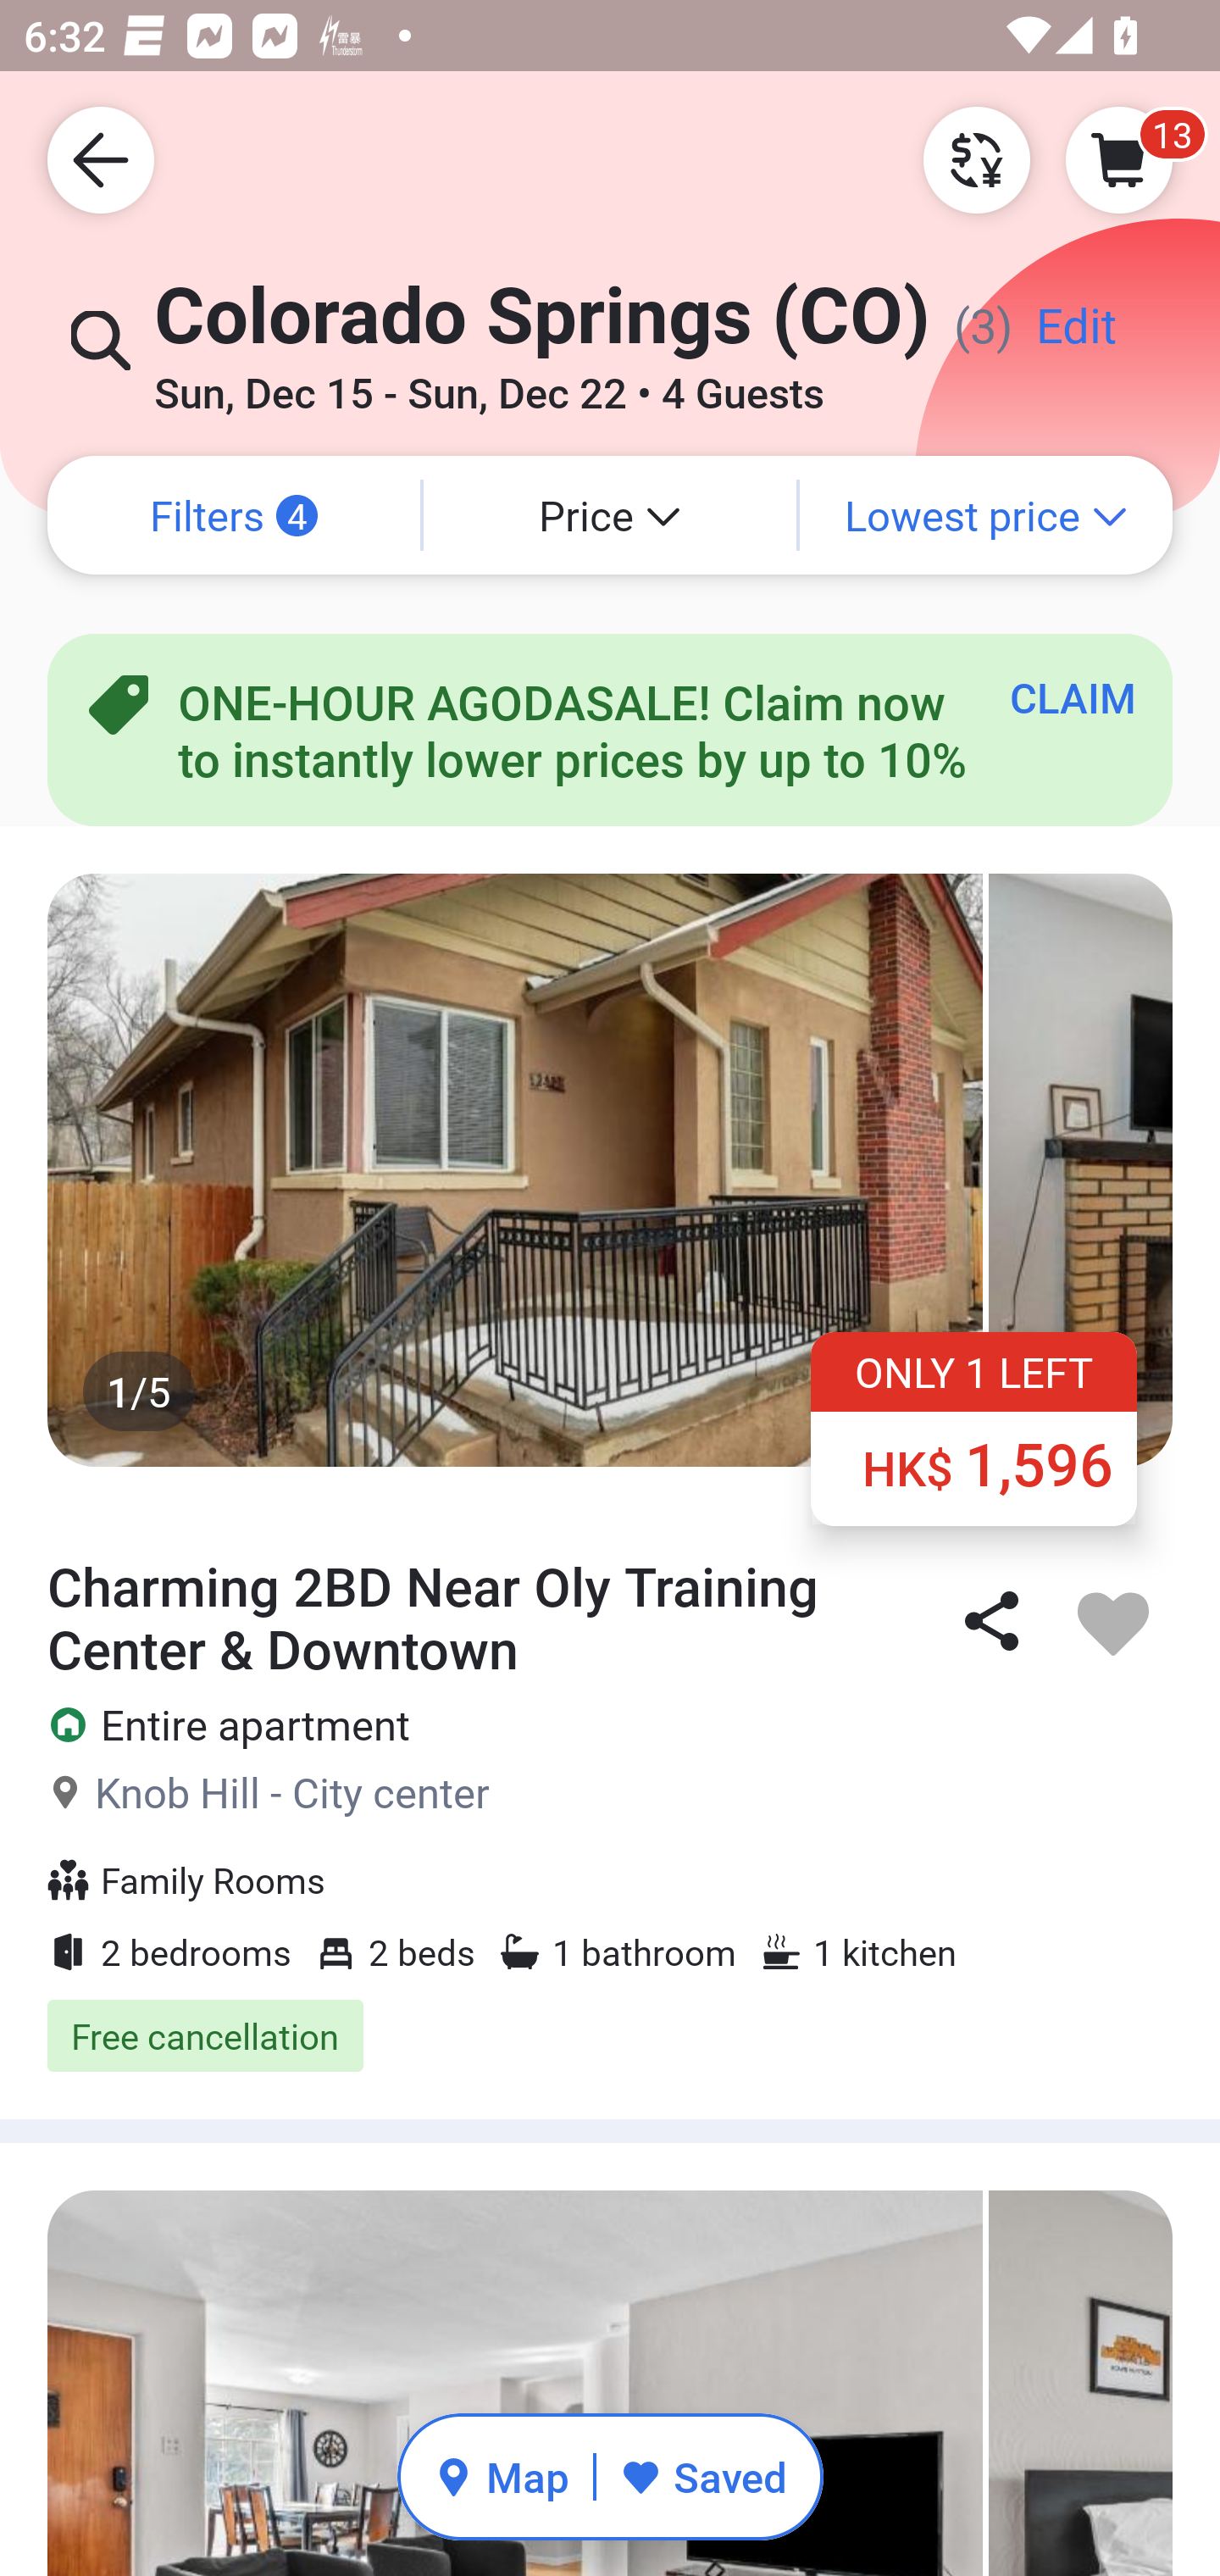 The image size is (1220, 2576). I want to click on Filters 4, so click(234, 515).